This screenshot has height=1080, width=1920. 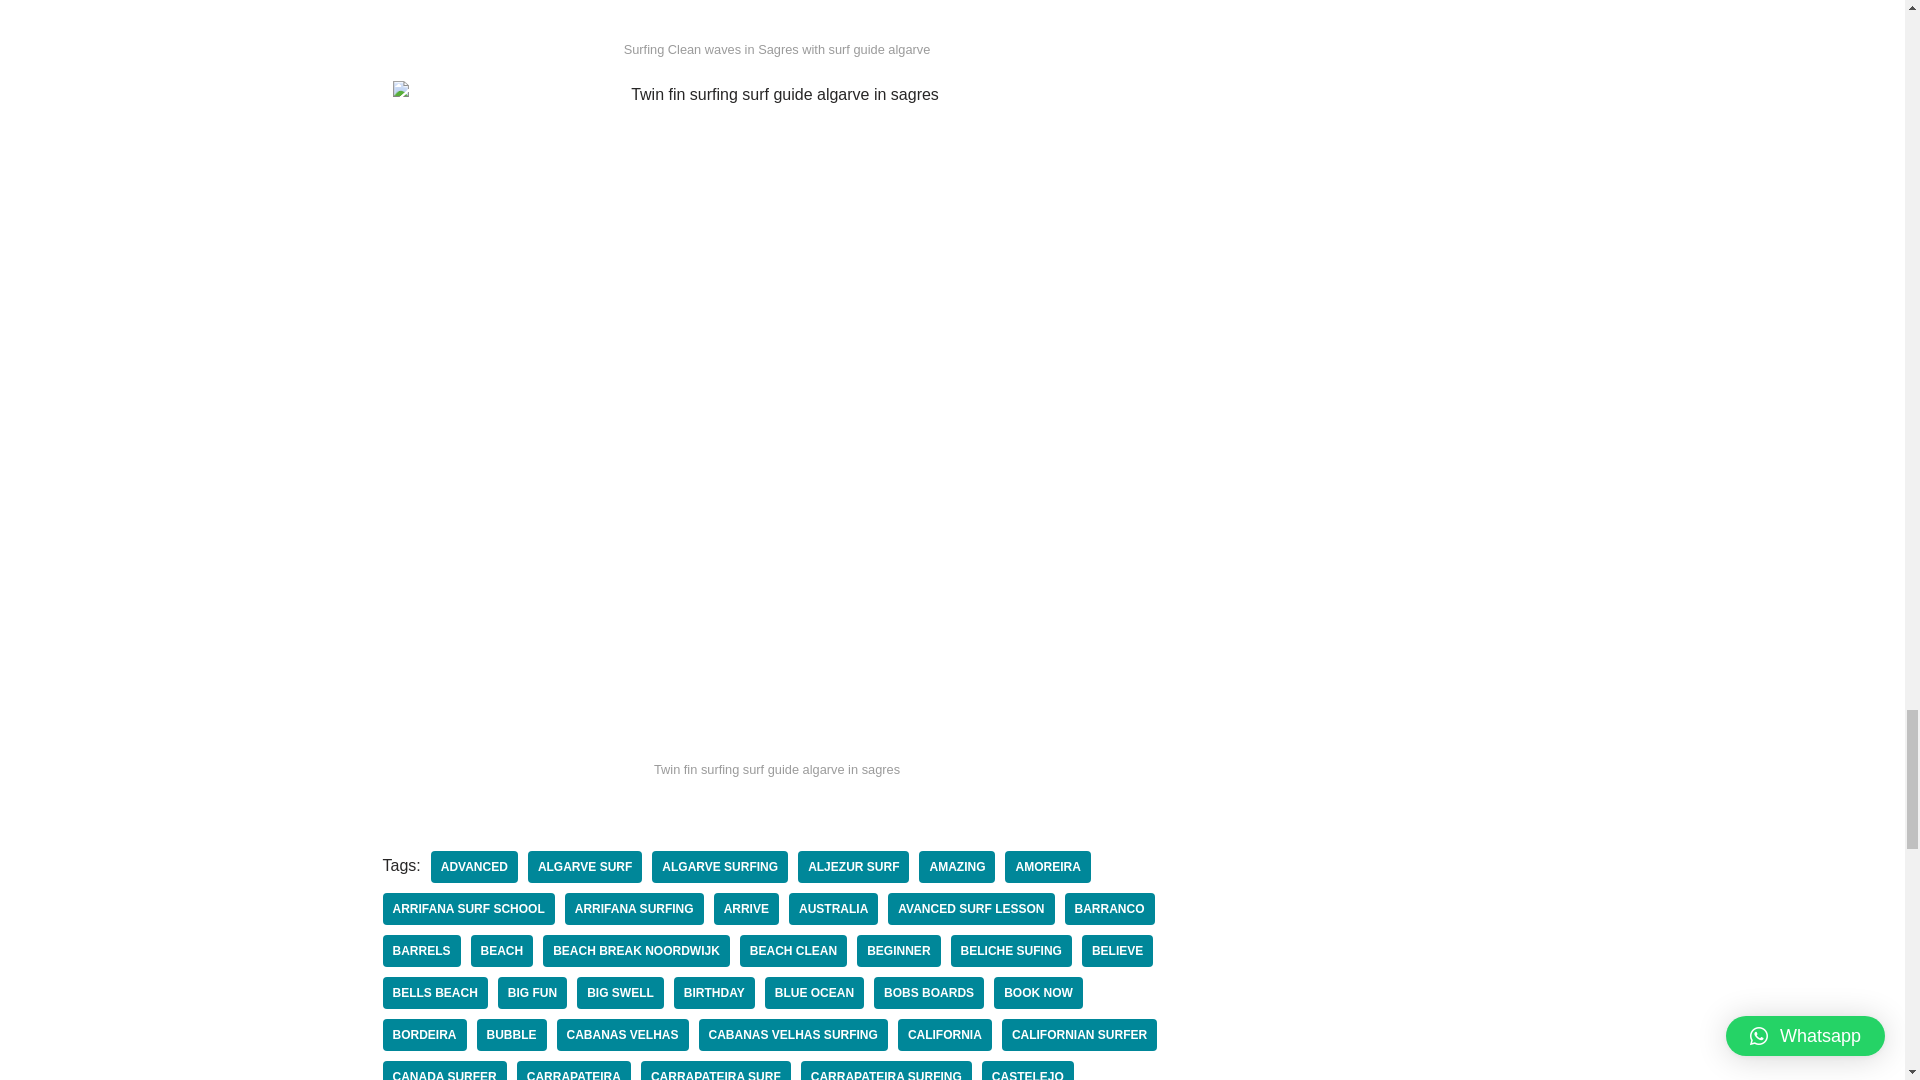 What do you see at coordinates (634, 908) in the screenshot?
I see `arrifana surfing` at bounding box center [634, 908].